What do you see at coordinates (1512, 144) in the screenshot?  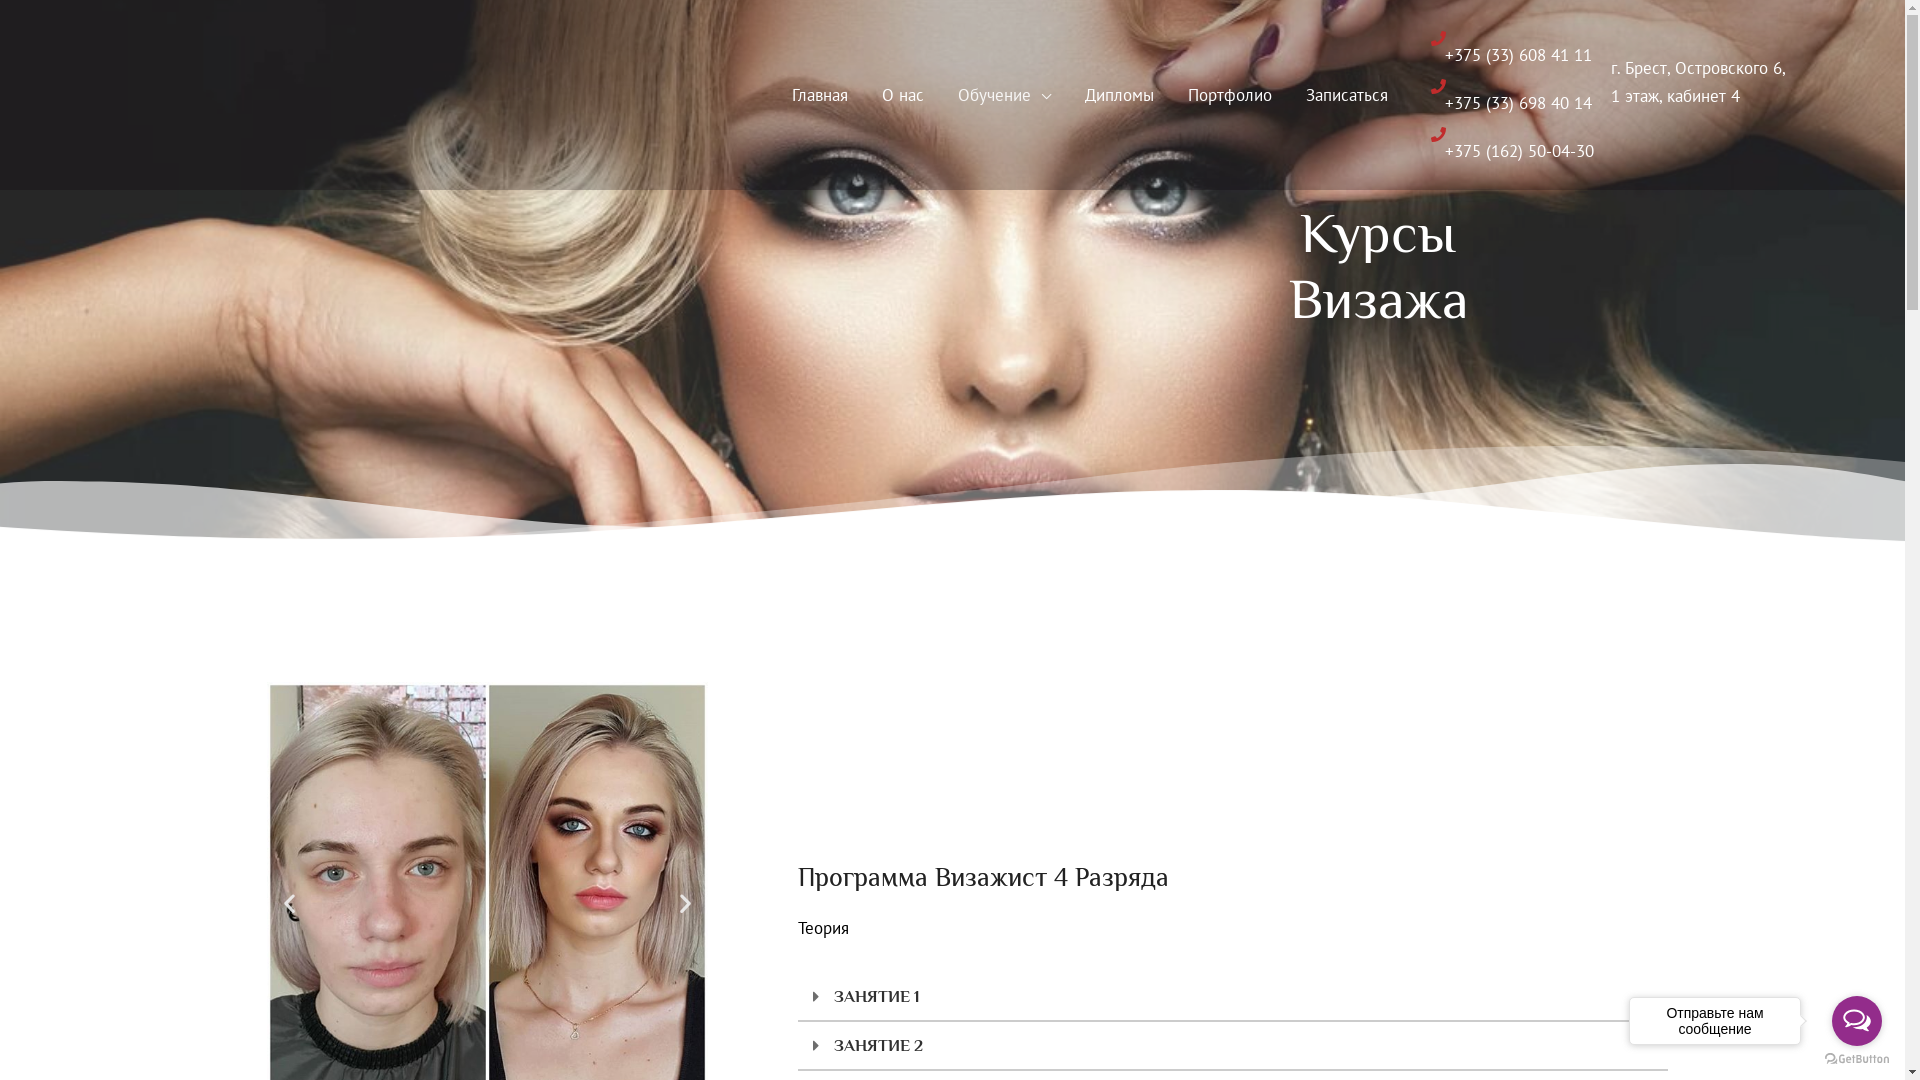 I see `+375 (162) 50-04-30` at bounding box center [1512, 144].